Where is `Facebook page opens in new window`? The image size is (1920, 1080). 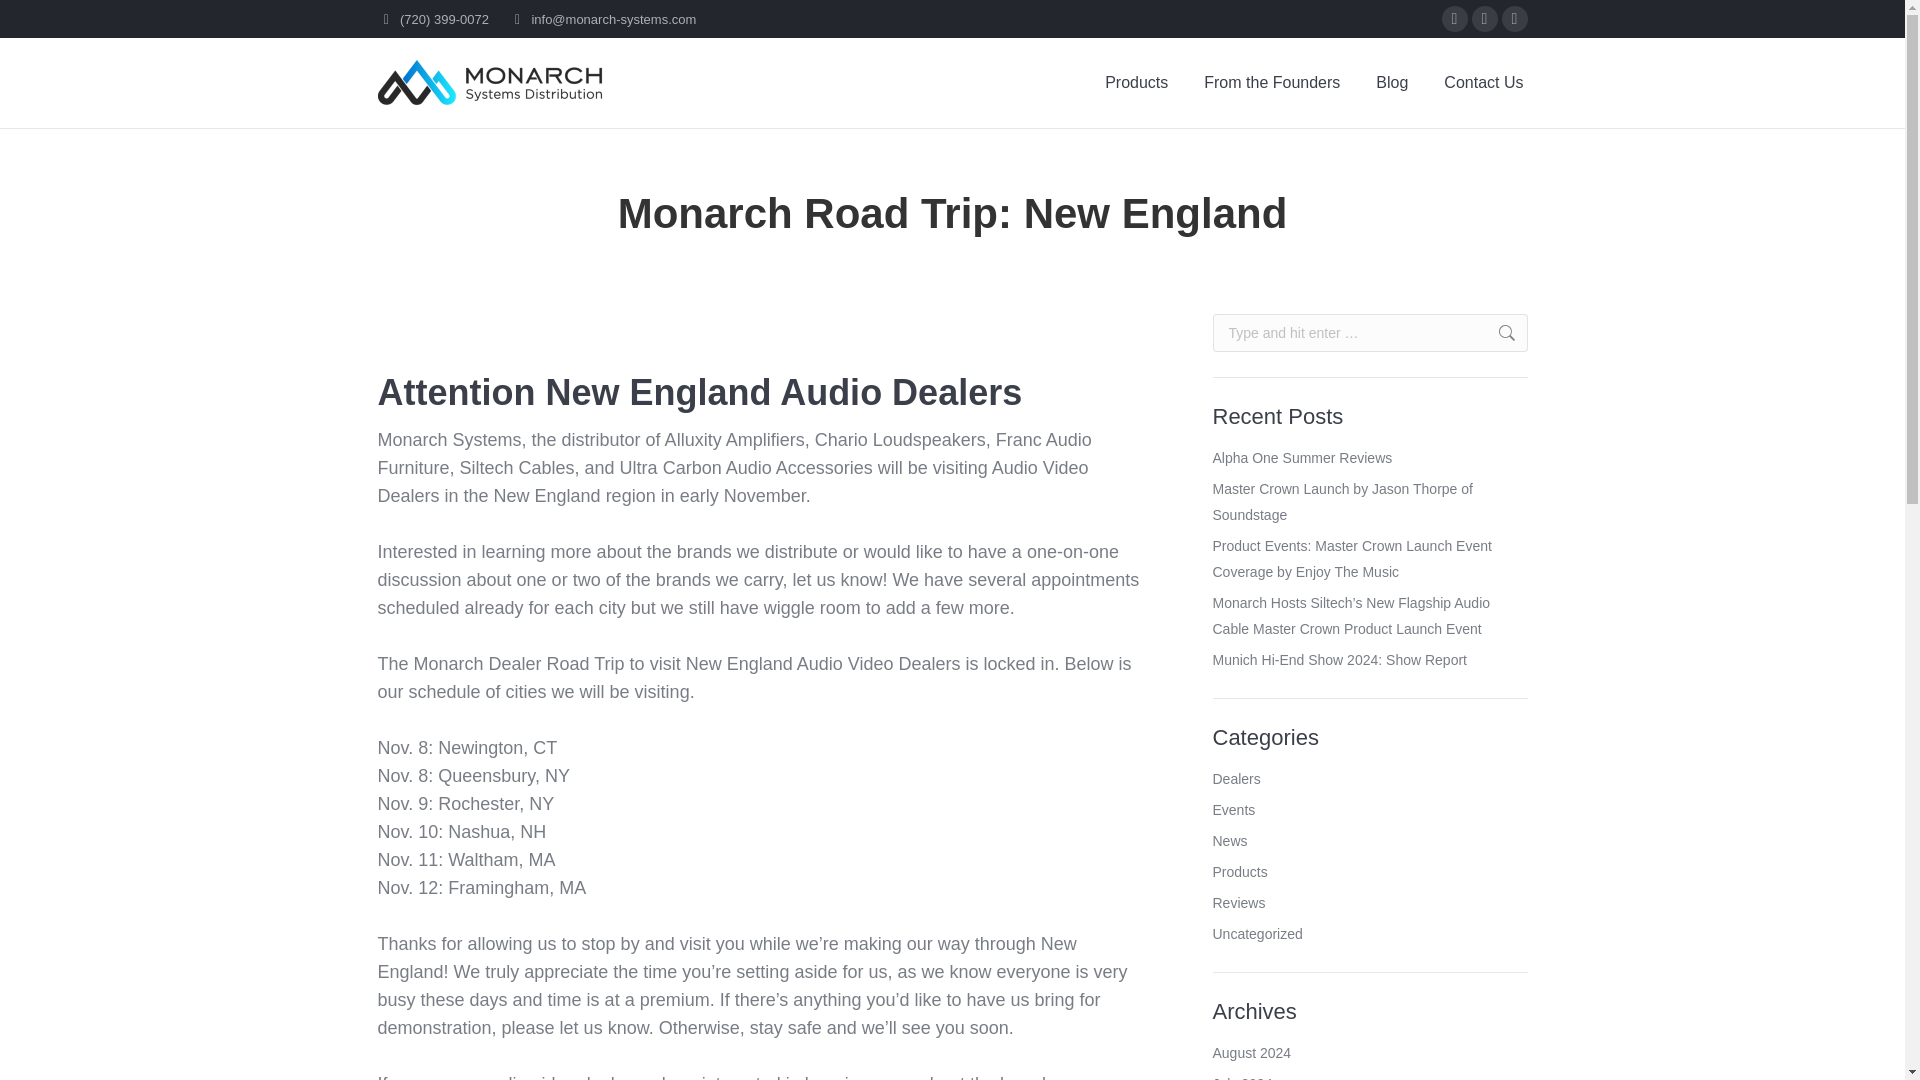
Facebook page opens in new window is located at coordinates (1454, 19).